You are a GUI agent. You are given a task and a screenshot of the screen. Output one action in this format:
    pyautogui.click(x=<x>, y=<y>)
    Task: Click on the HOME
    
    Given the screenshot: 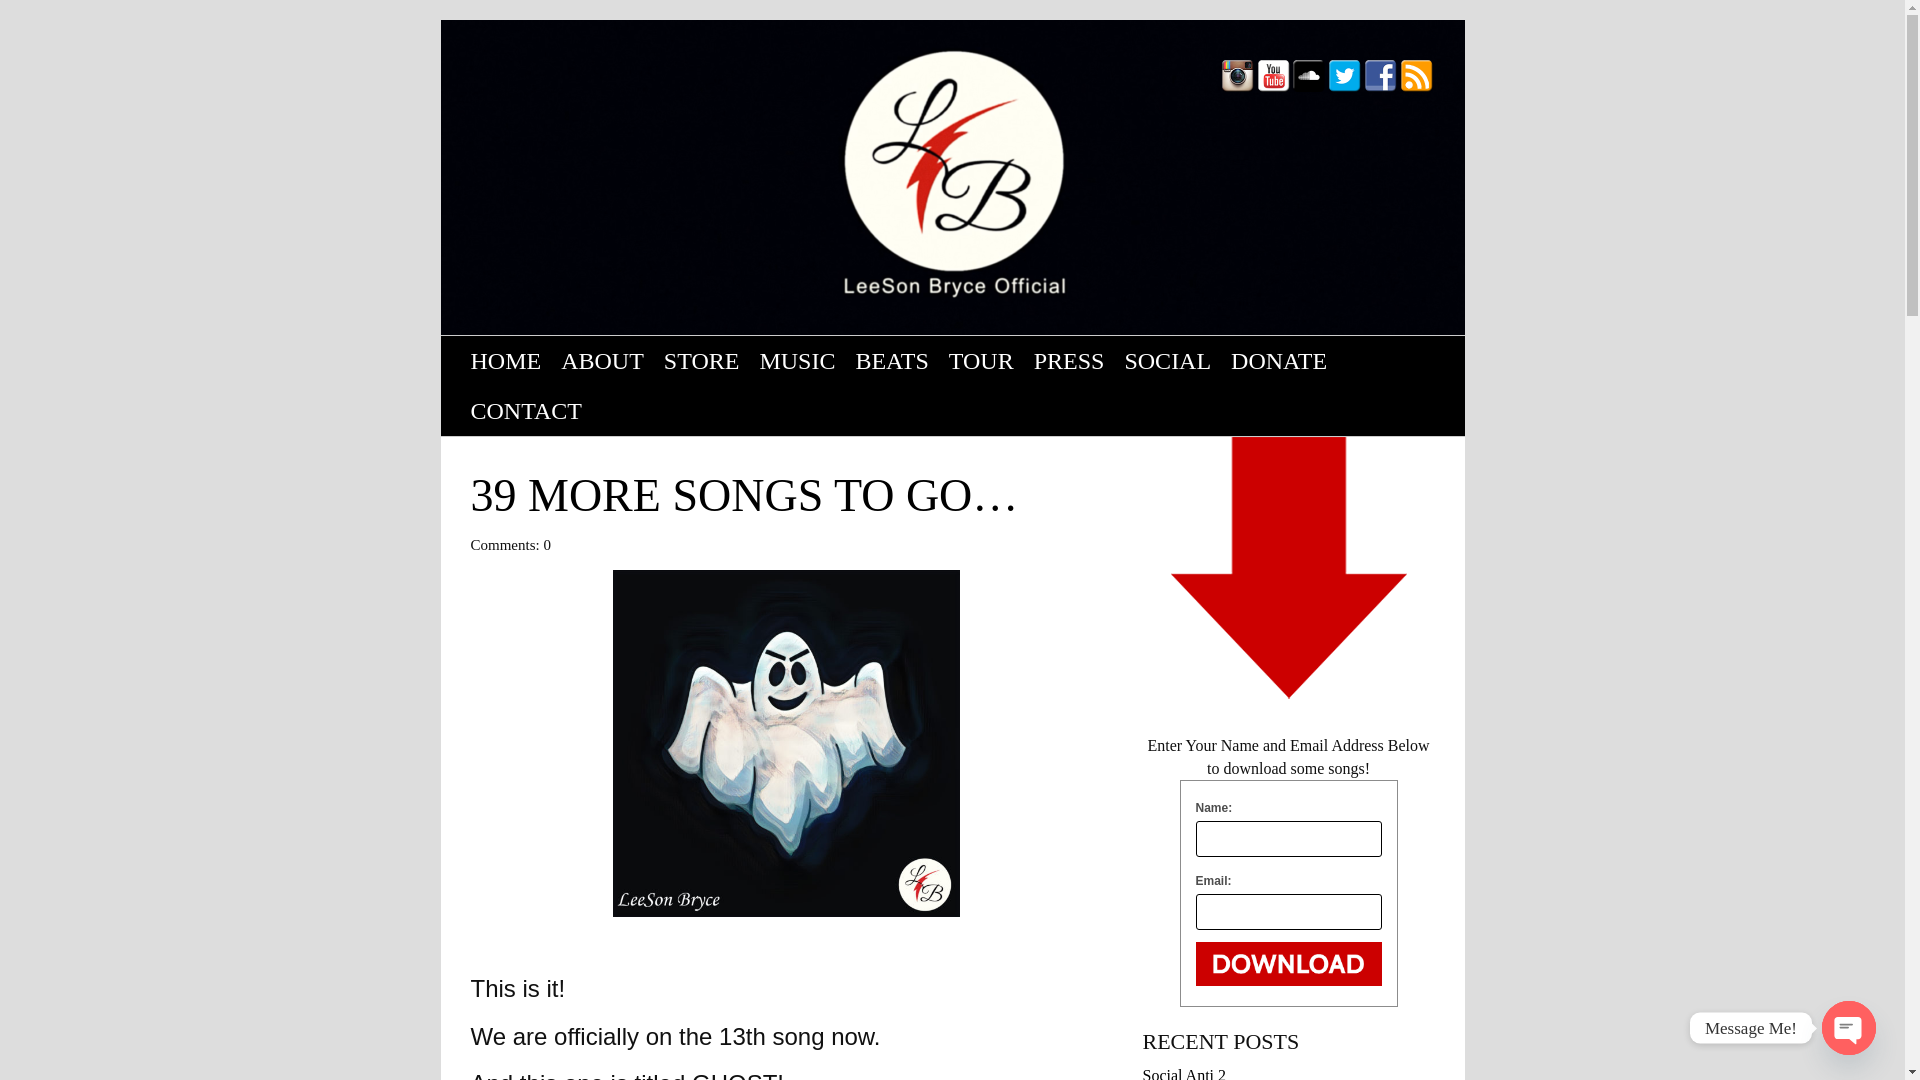 What is the action you would take?
    pyautogui.click(x=506, y=360)
    